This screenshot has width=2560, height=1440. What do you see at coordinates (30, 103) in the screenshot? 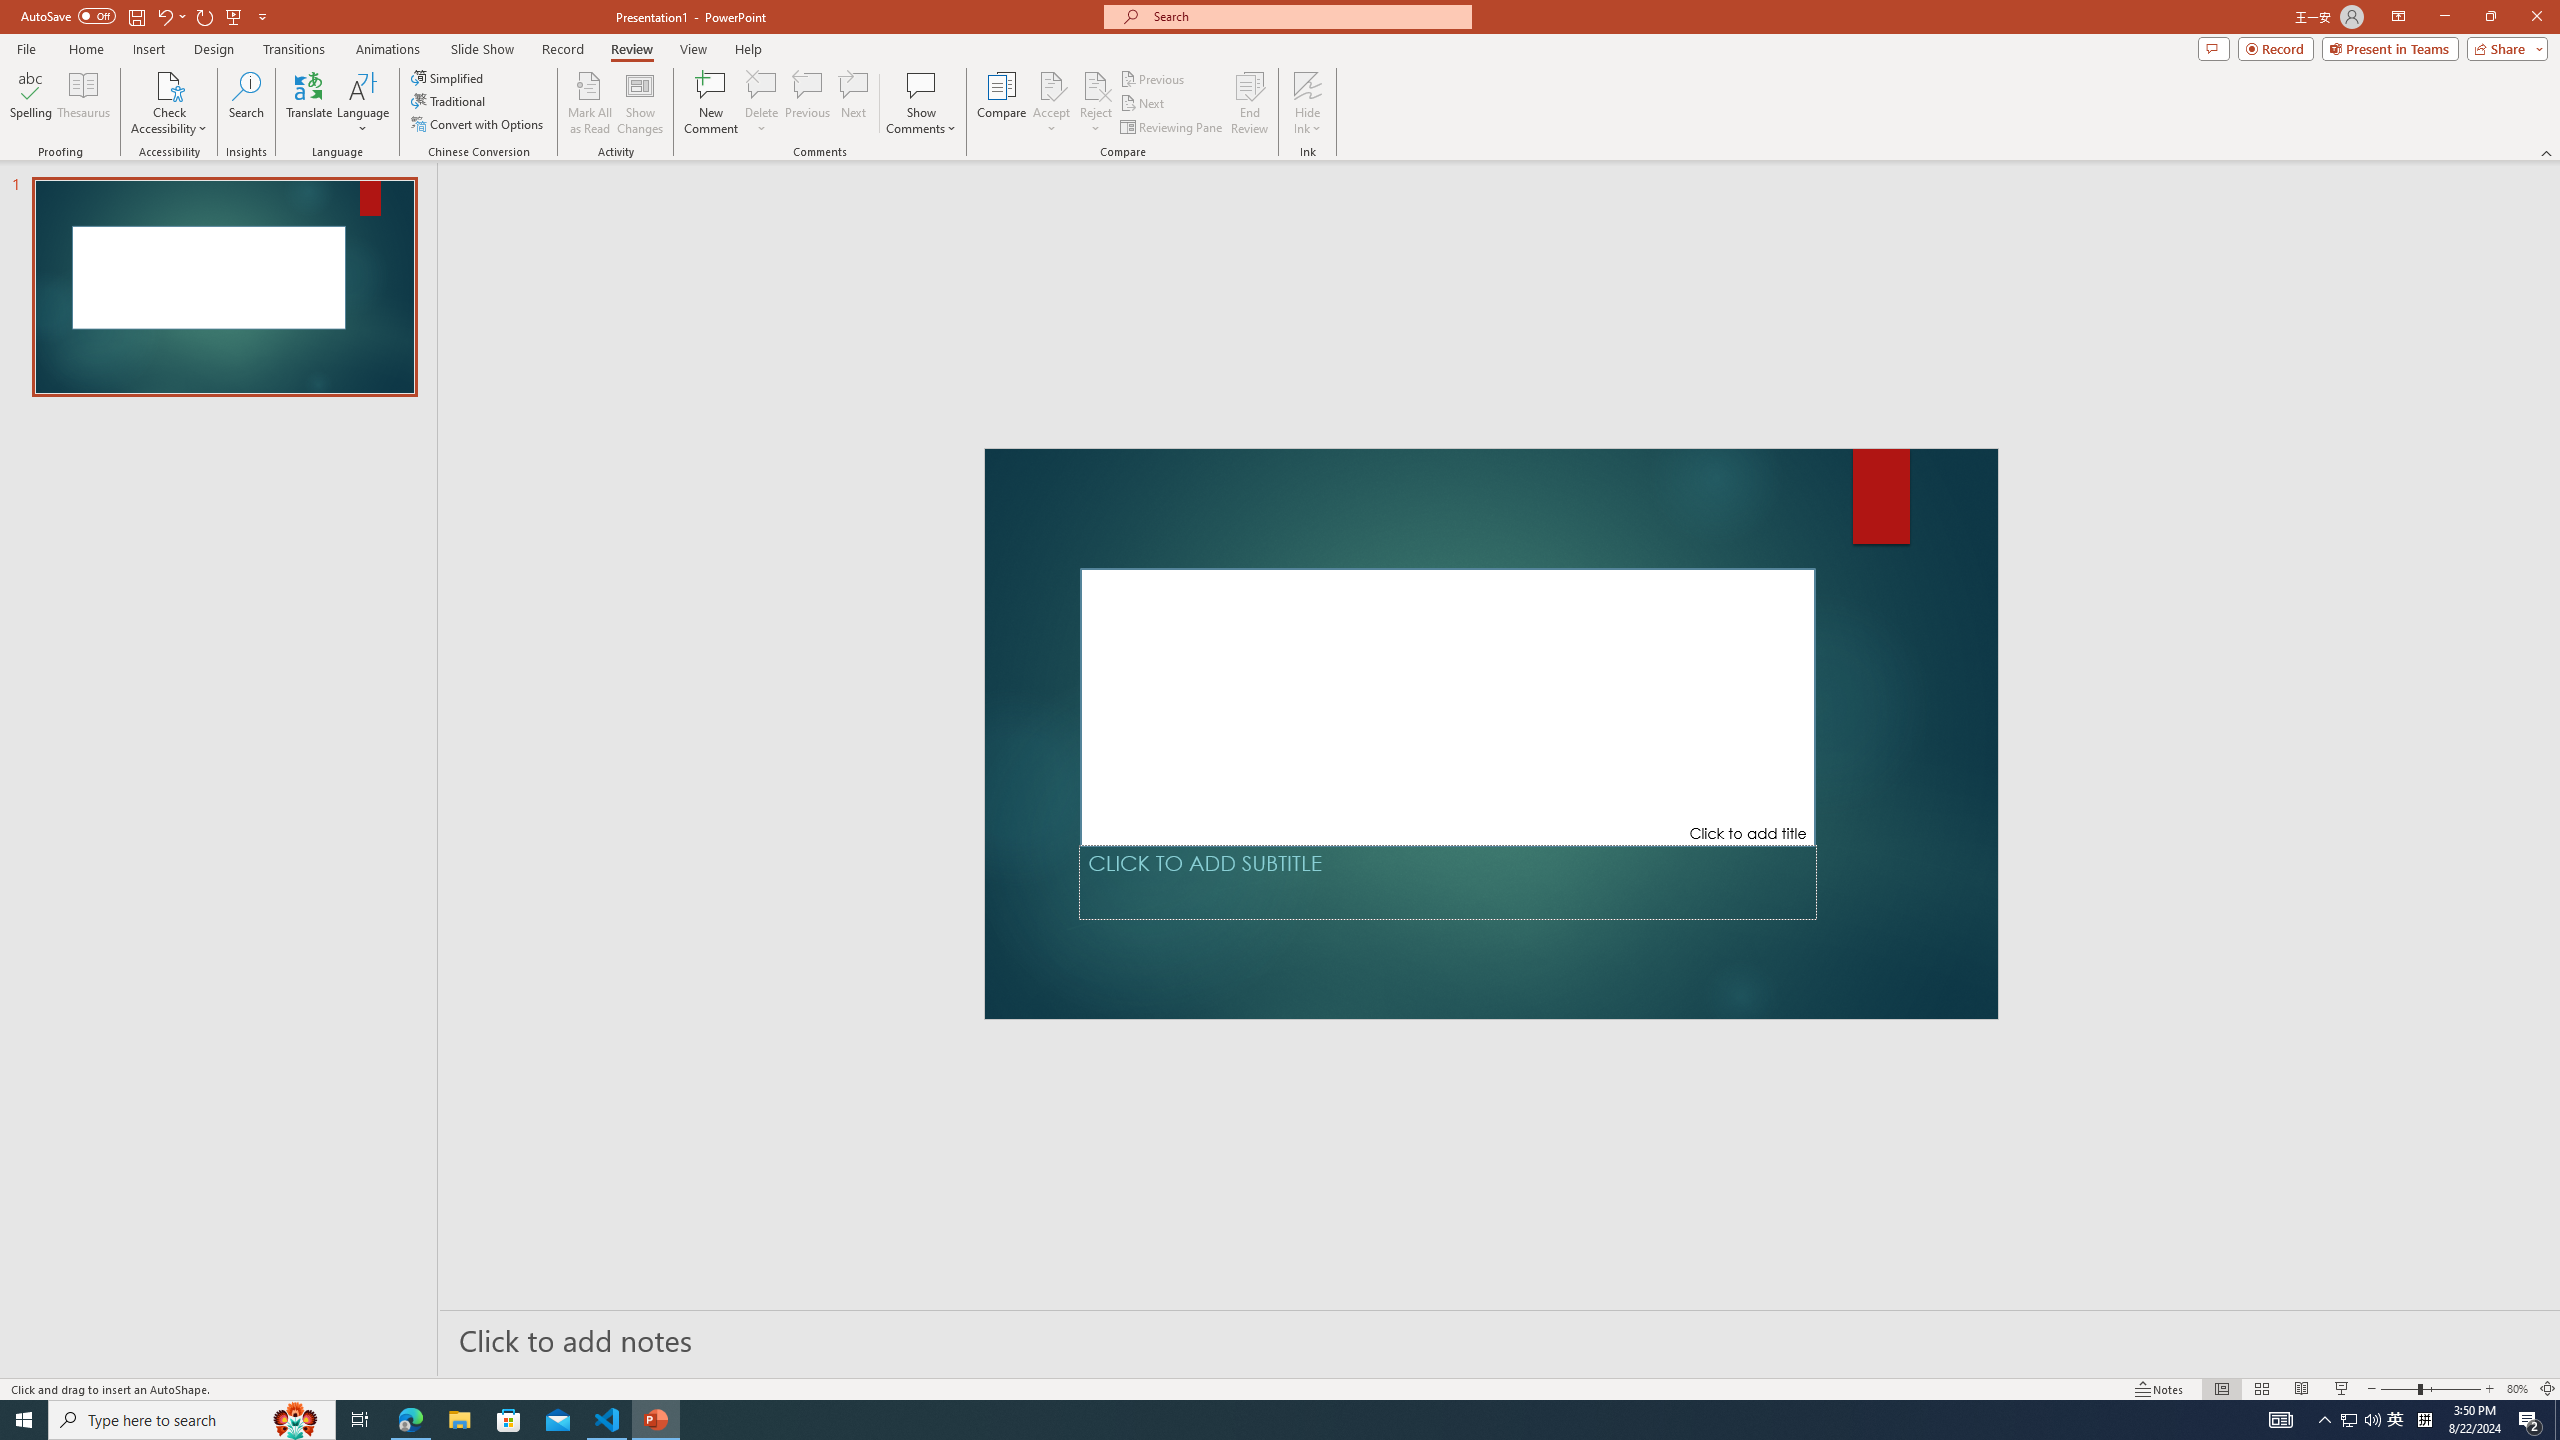
I see `Spelling...` at bounding box center [30, 103].